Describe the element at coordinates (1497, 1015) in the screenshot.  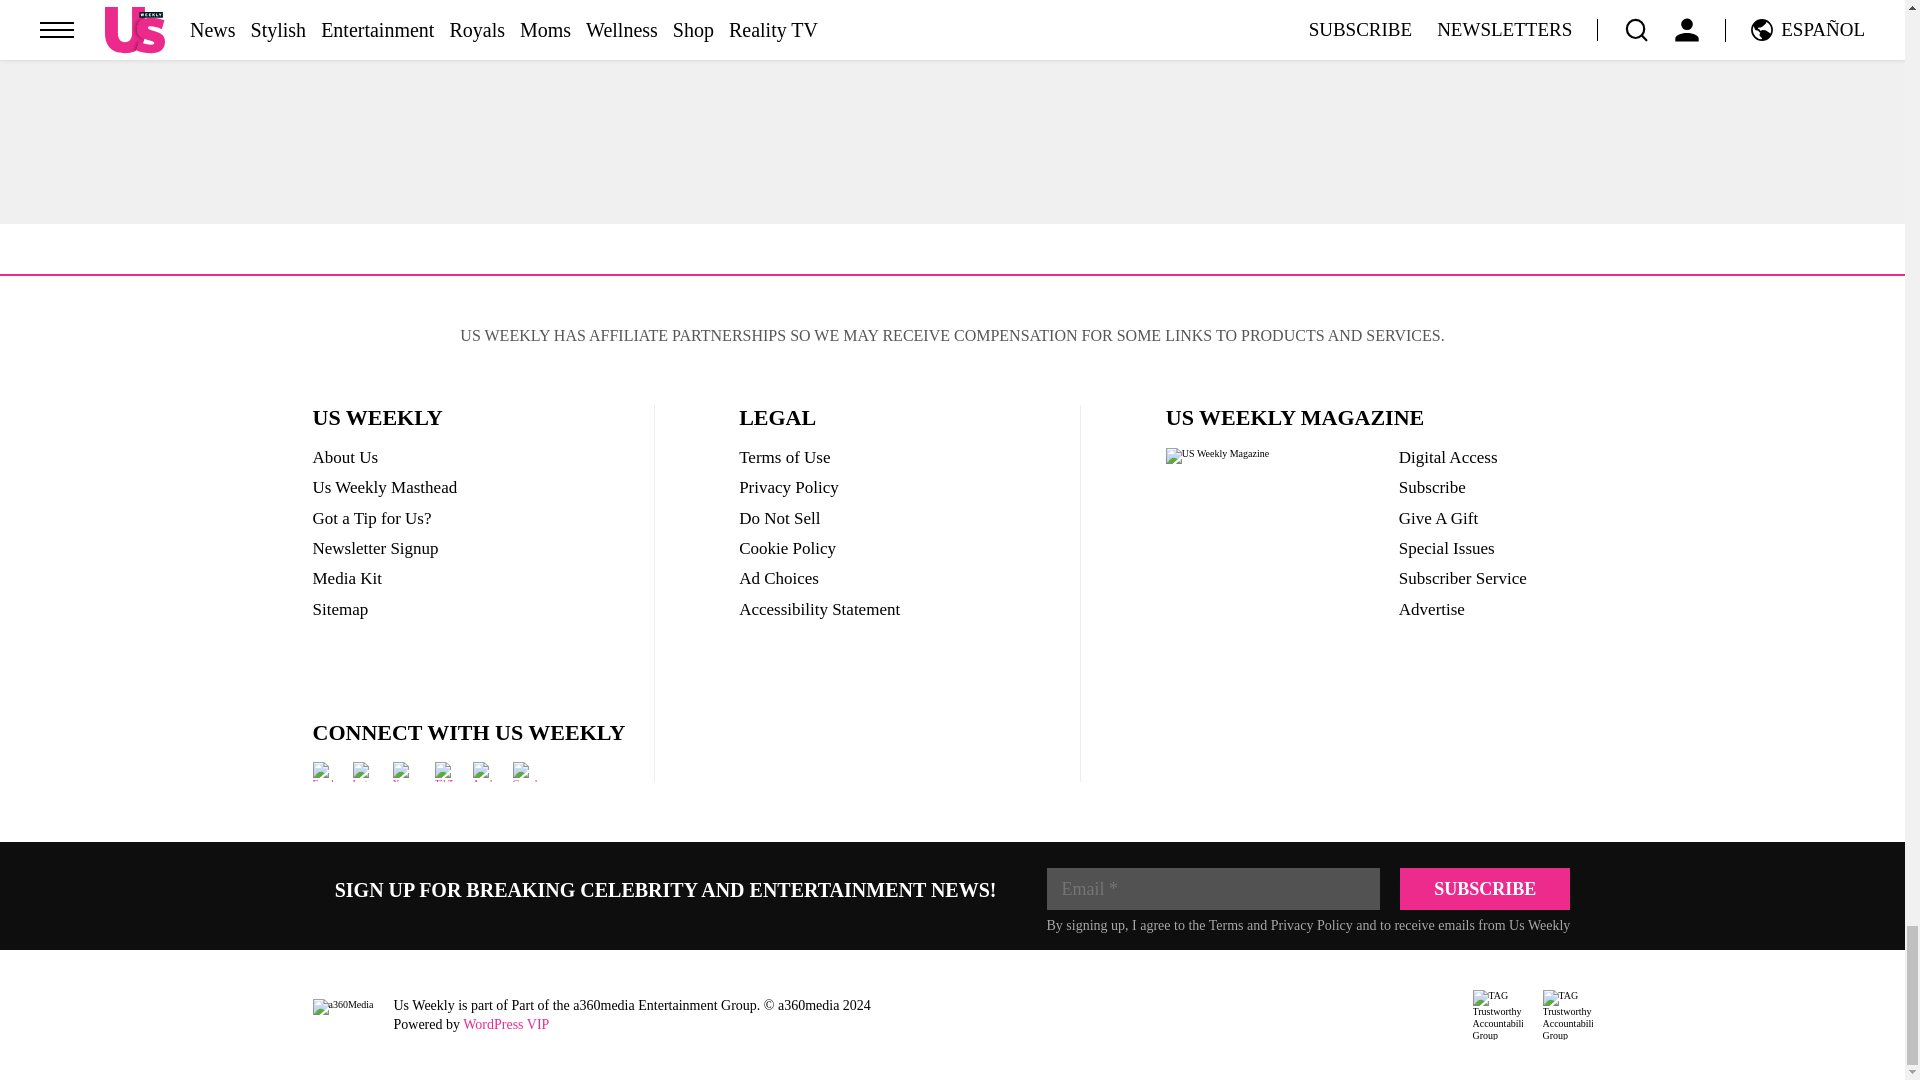
I see `TAG Registered` at that location.